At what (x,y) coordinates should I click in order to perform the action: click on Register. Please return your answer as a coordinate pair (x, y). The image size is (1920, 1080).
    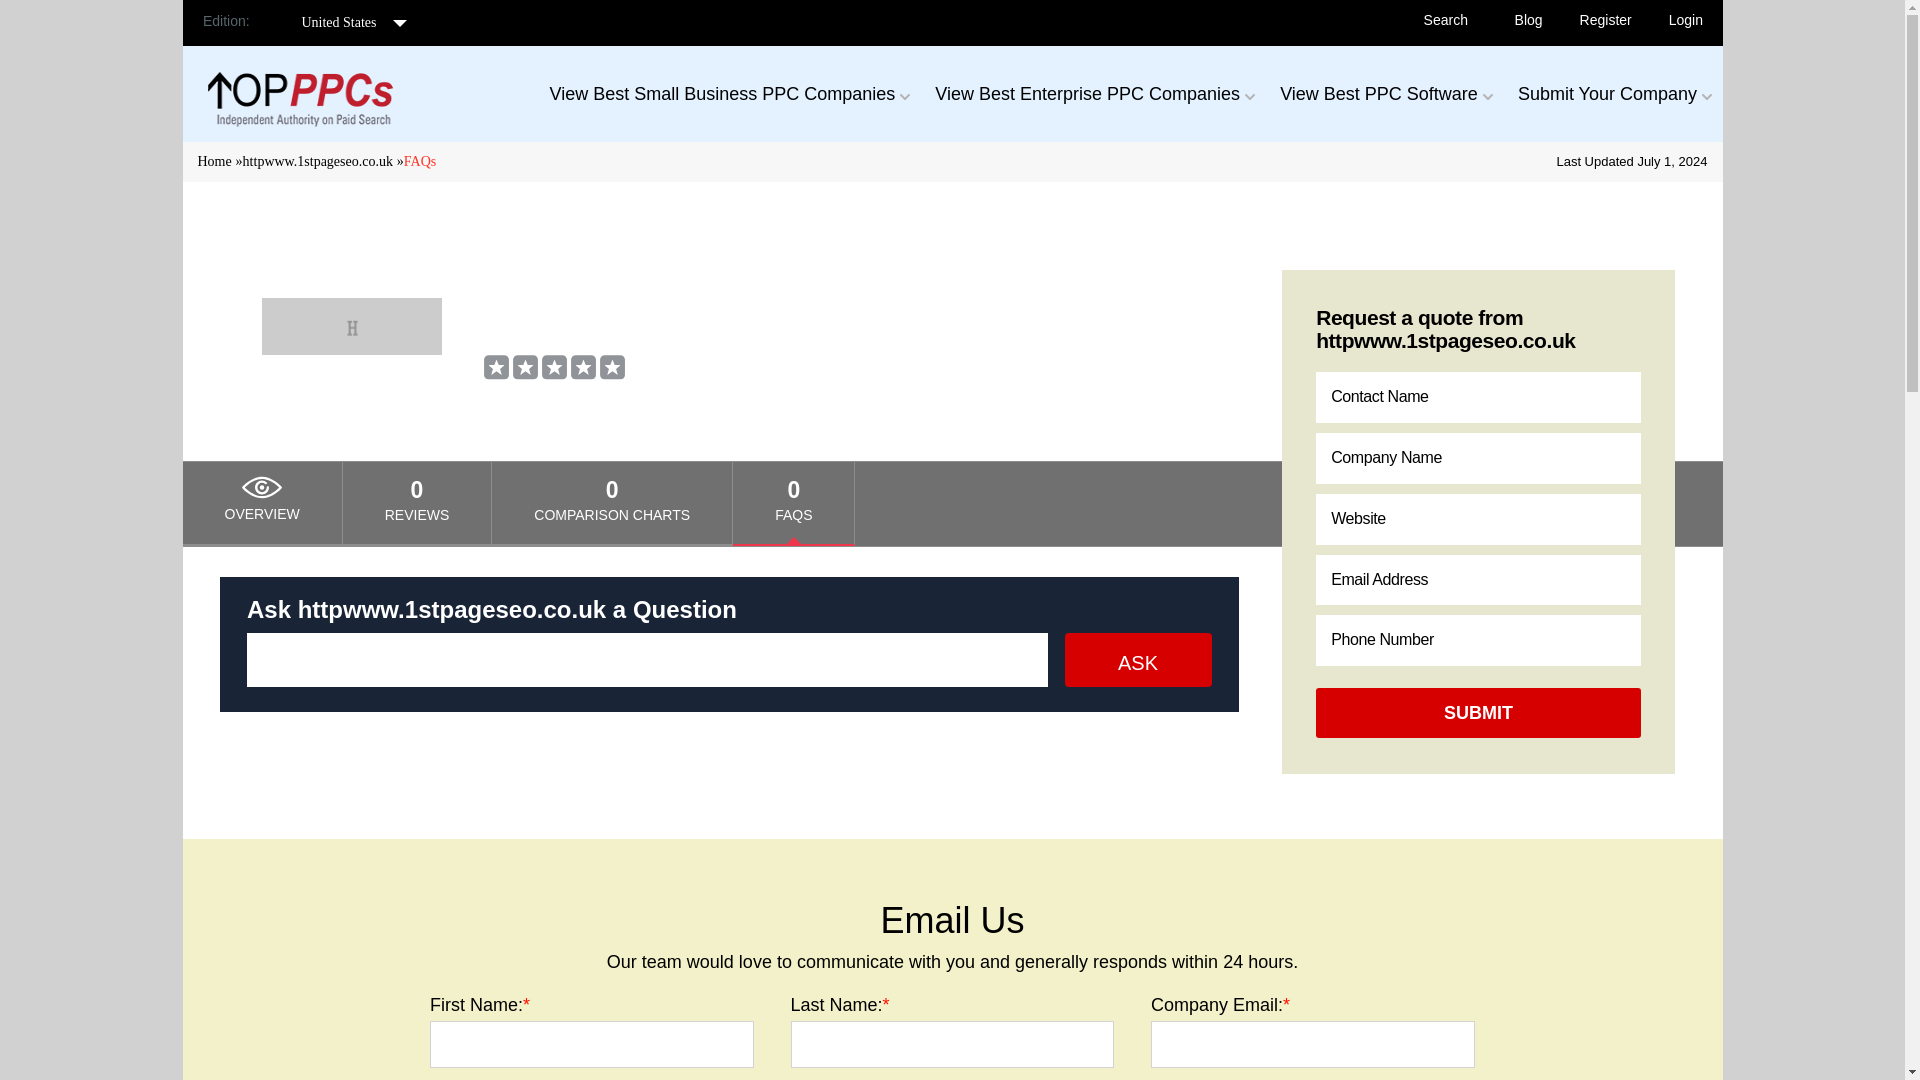
    Looking at the image, I should click on (1604, 20).